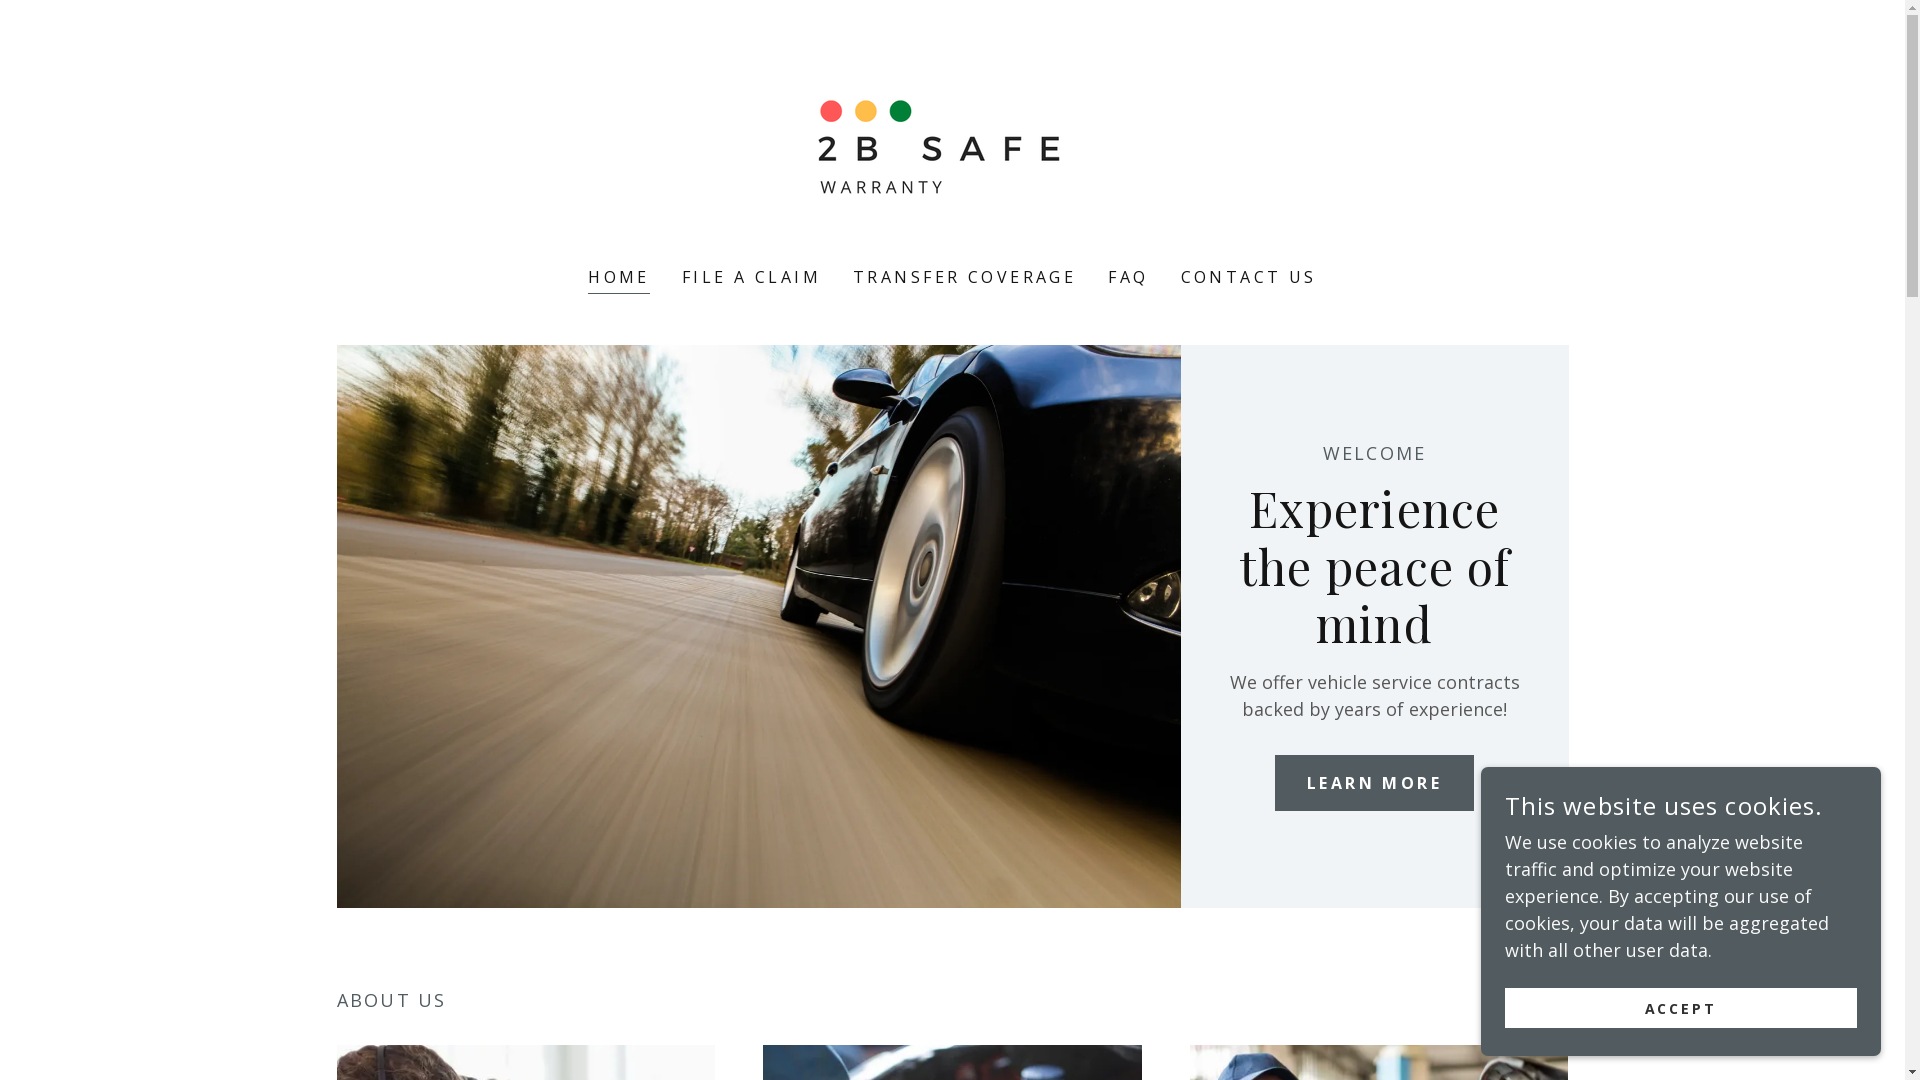 This screenshot has width=1920, height=1080. Describe the element at coordinates (1249, 277) in the screenshot. I see `CONTACT US` at that location.